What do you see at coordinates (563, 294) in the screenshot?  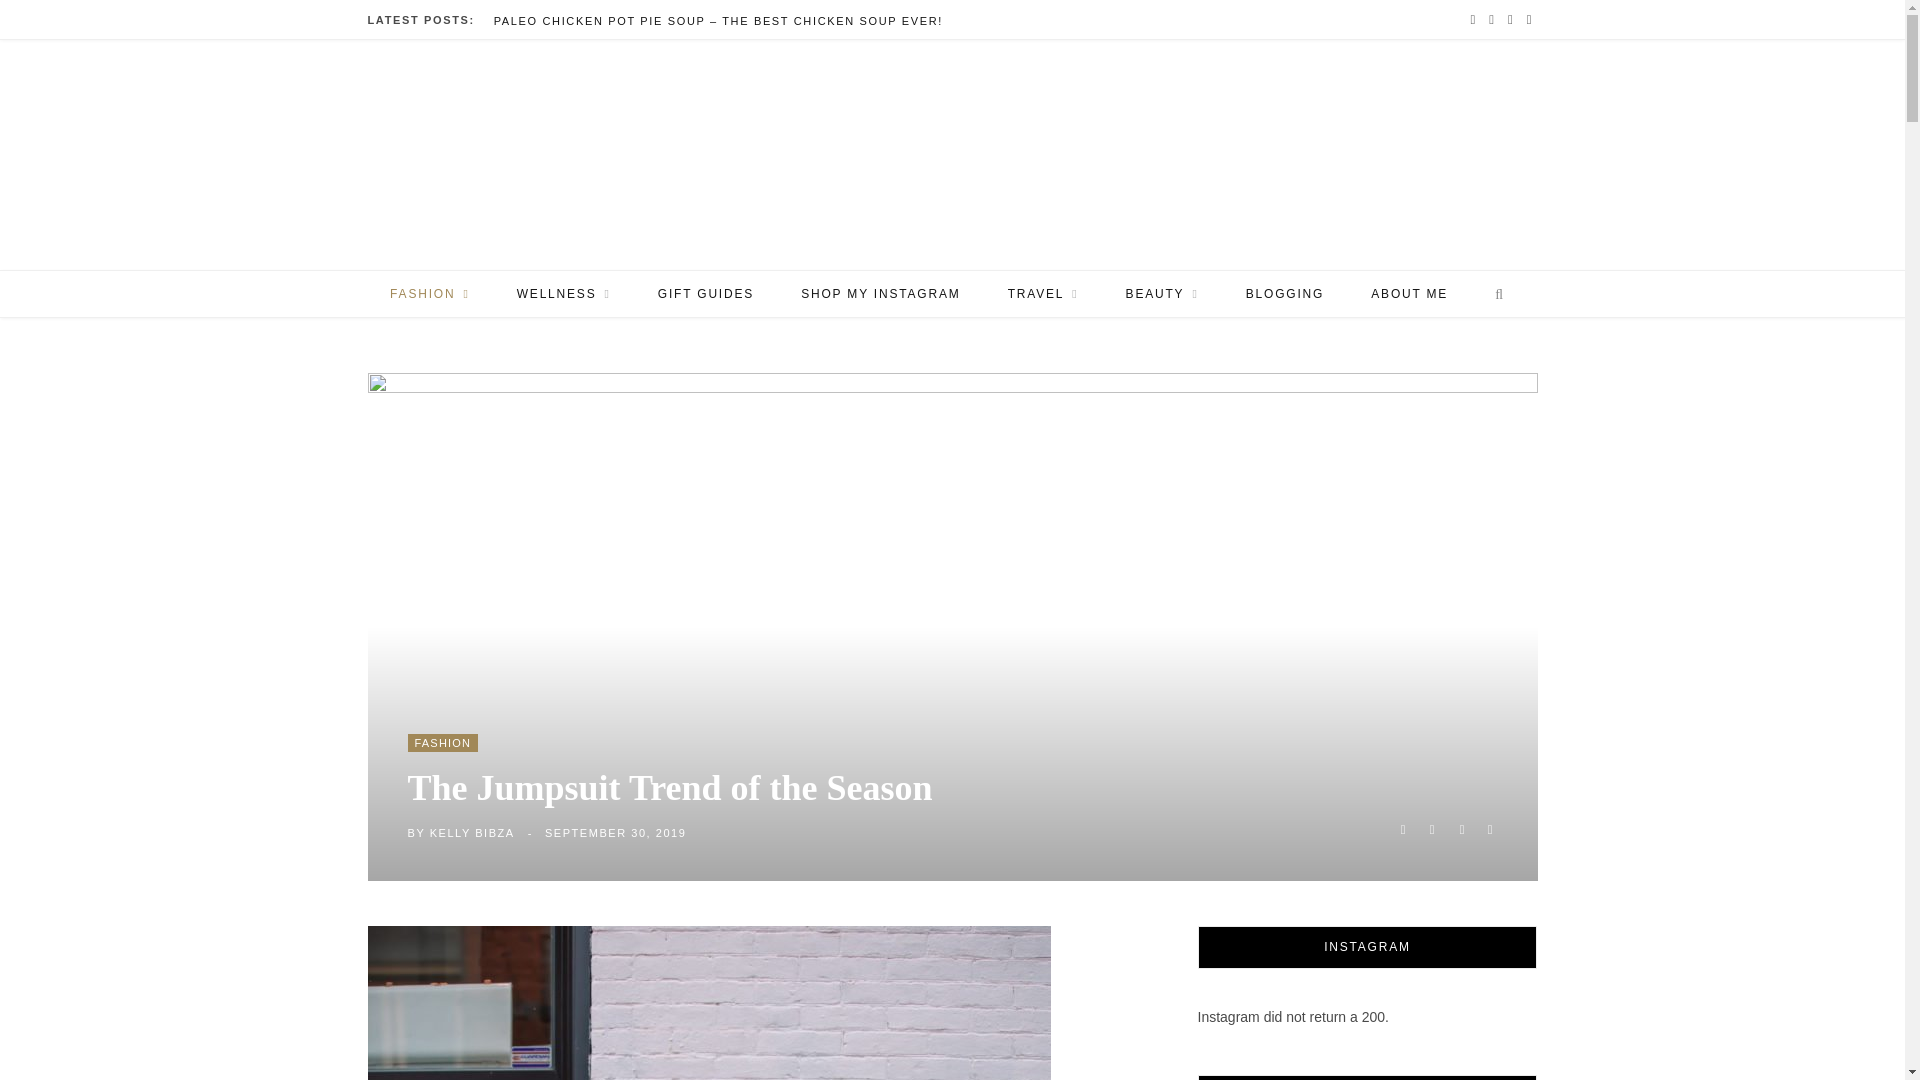 I see `WELLNESS` at bounding box center [563, 294].